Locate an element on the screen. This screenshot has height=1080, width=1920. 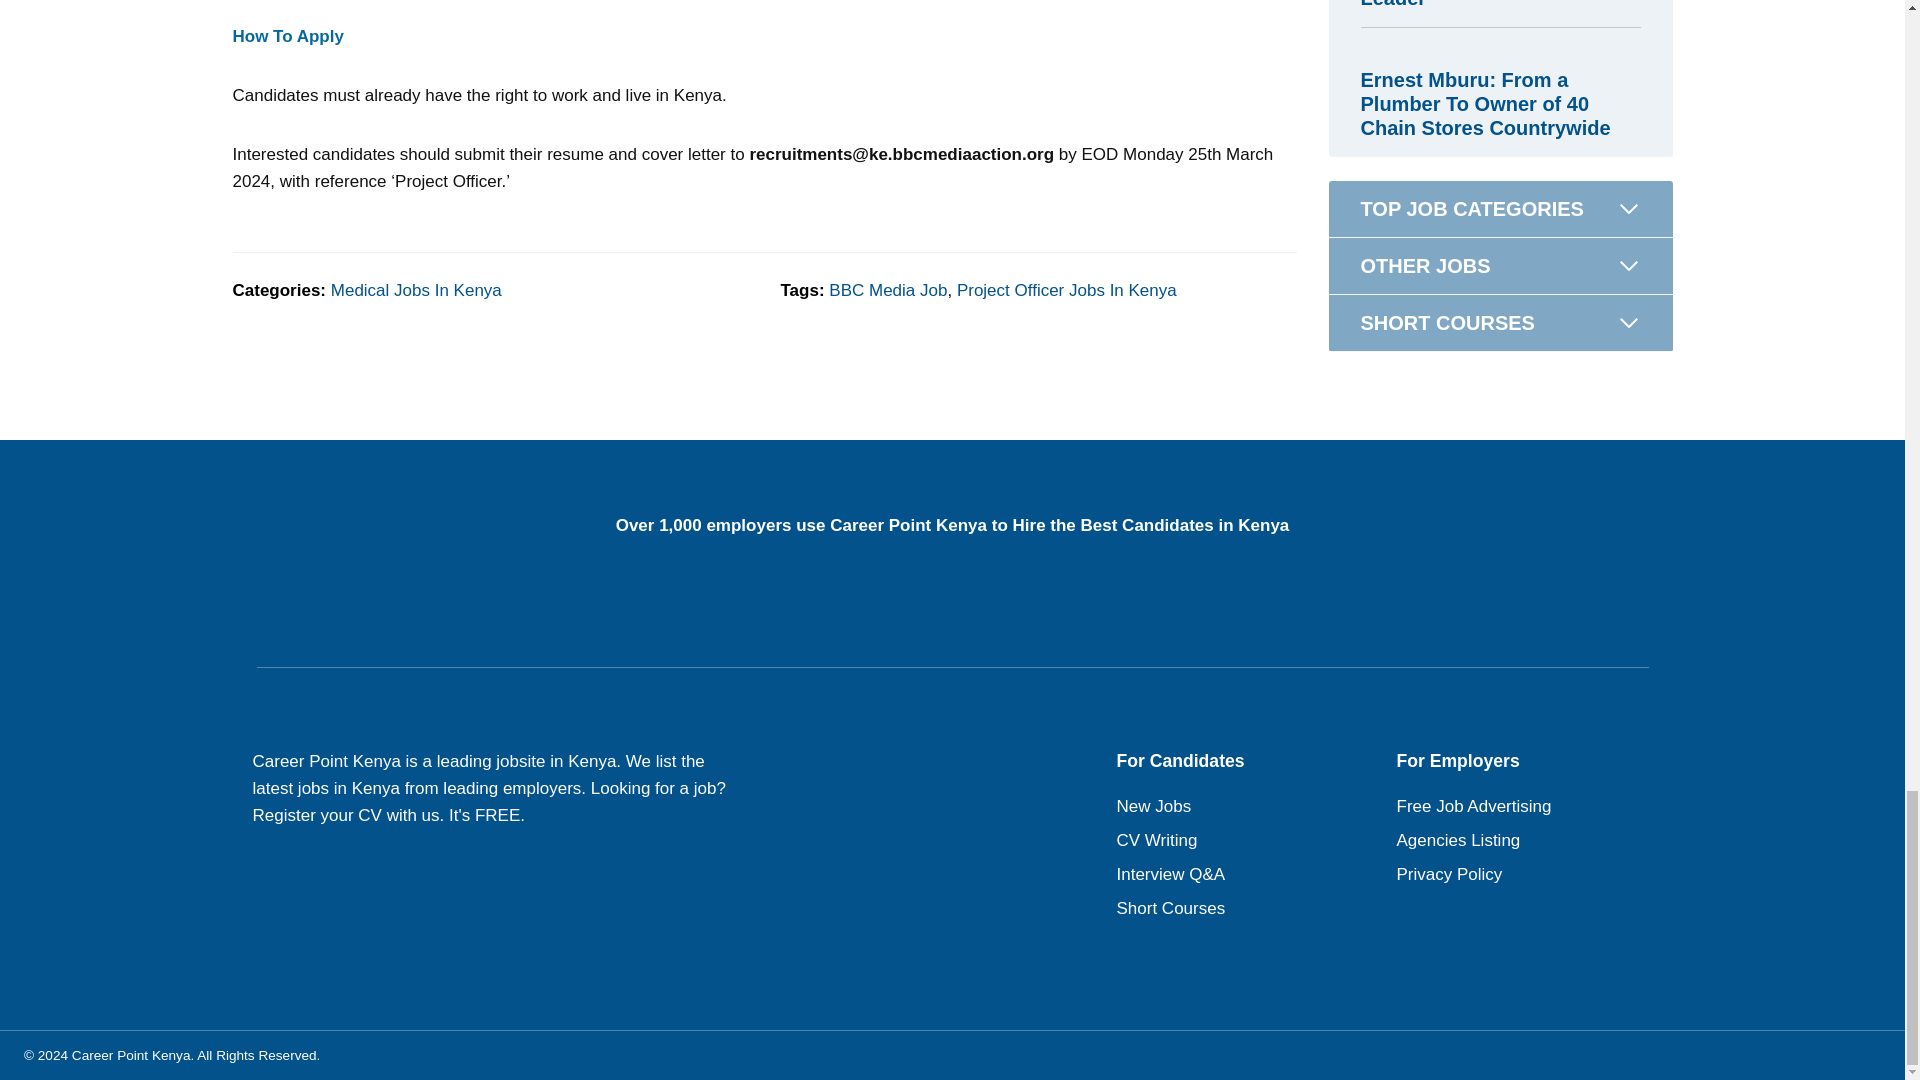
Project Officer Jobs In Kenya is located at coordinates (1066, 290).